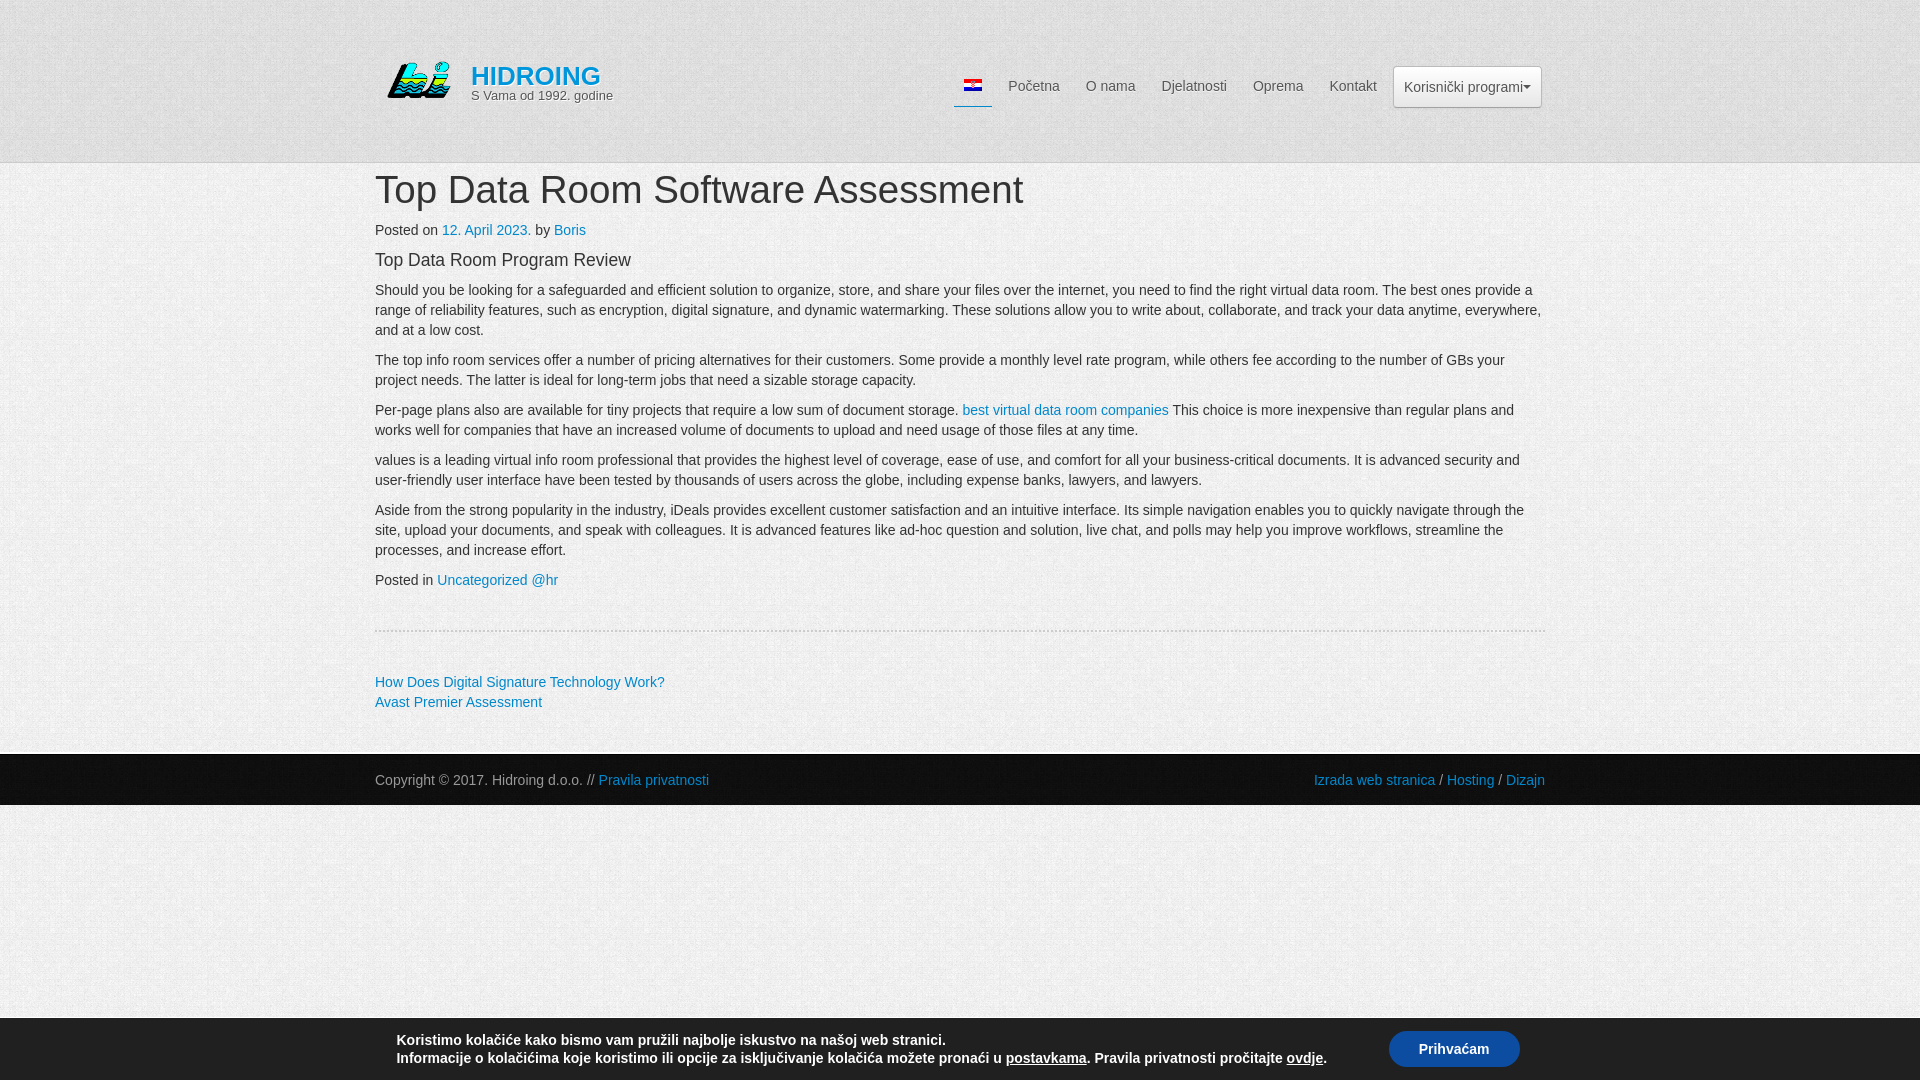  Describe the element at coordinates (1194, 85) in the screenshot. I see `Djelatnosti` at that location.